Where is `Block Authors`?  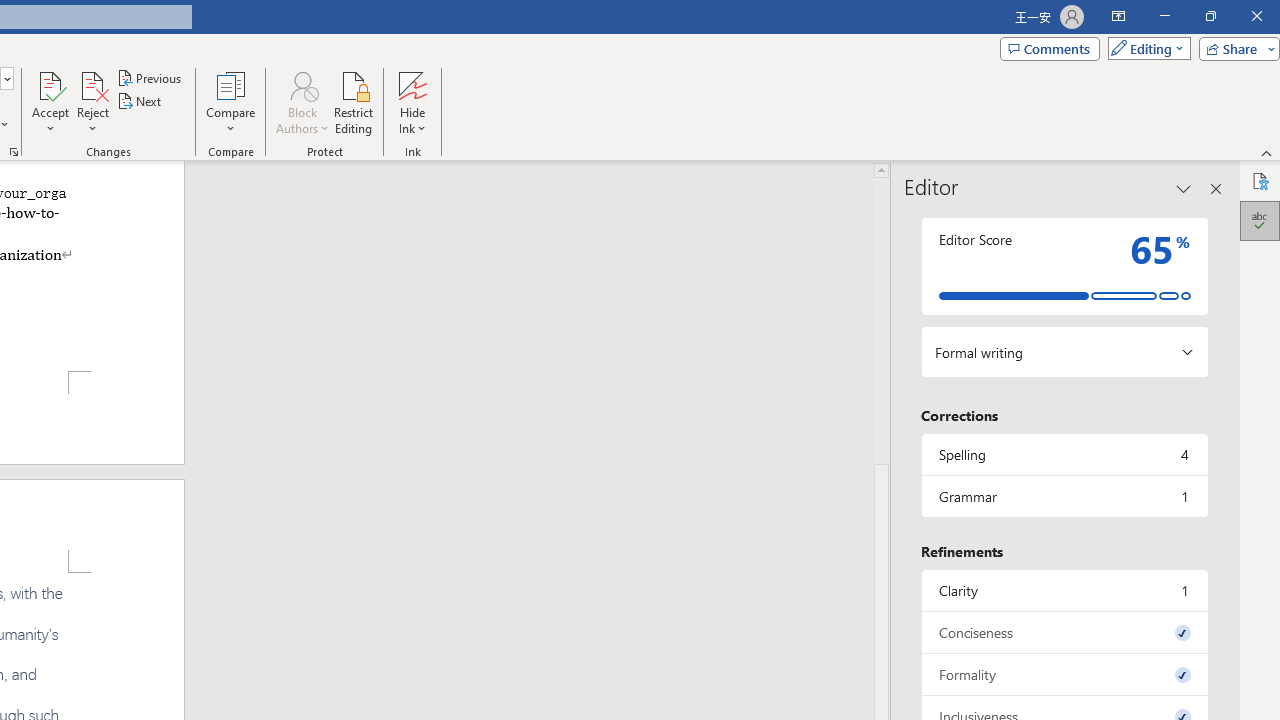
Block Authors is located at coordinates (302, 84).